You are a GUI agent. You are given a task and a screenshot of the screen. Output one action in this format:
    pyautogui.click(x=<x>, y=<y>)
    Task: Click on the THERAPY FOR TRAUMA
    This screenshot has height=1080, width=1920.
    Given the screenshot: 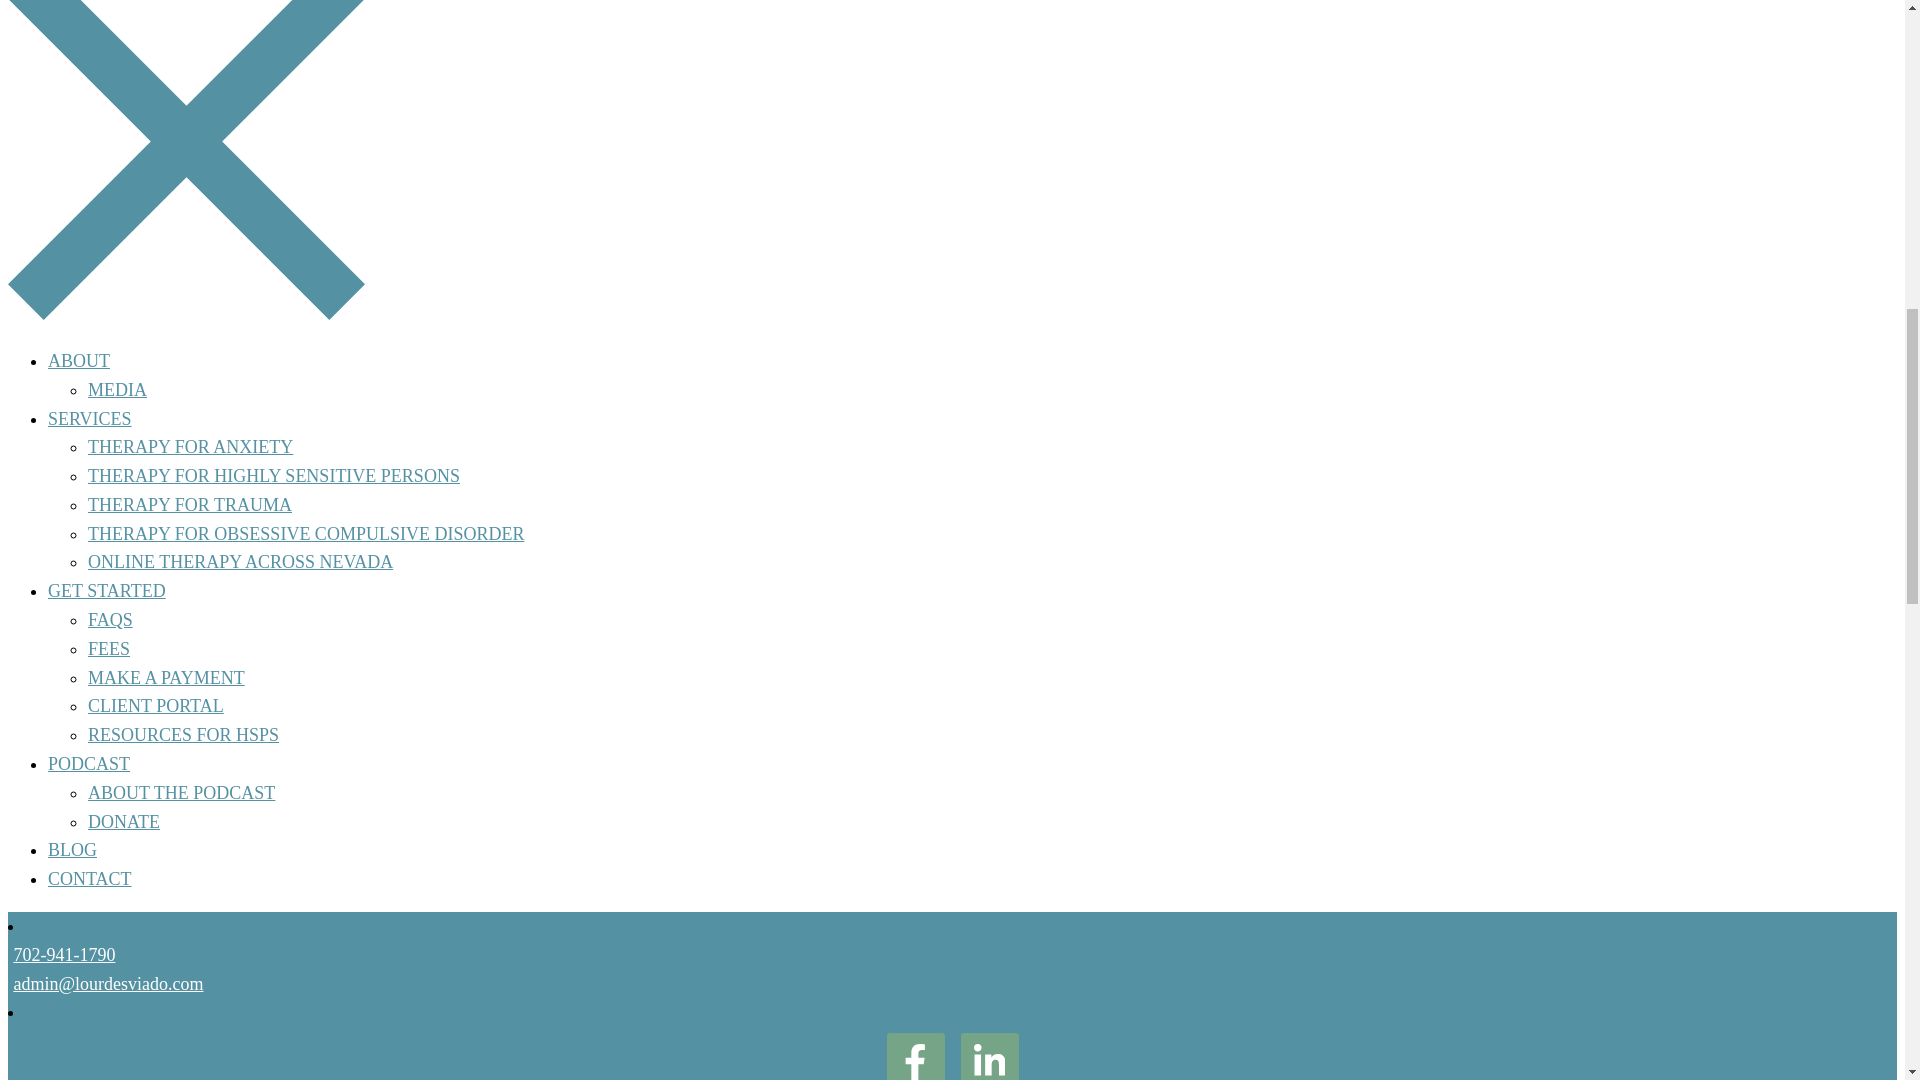 What is the action you would take?
    pyautogui.click(x=190, y=504)
    